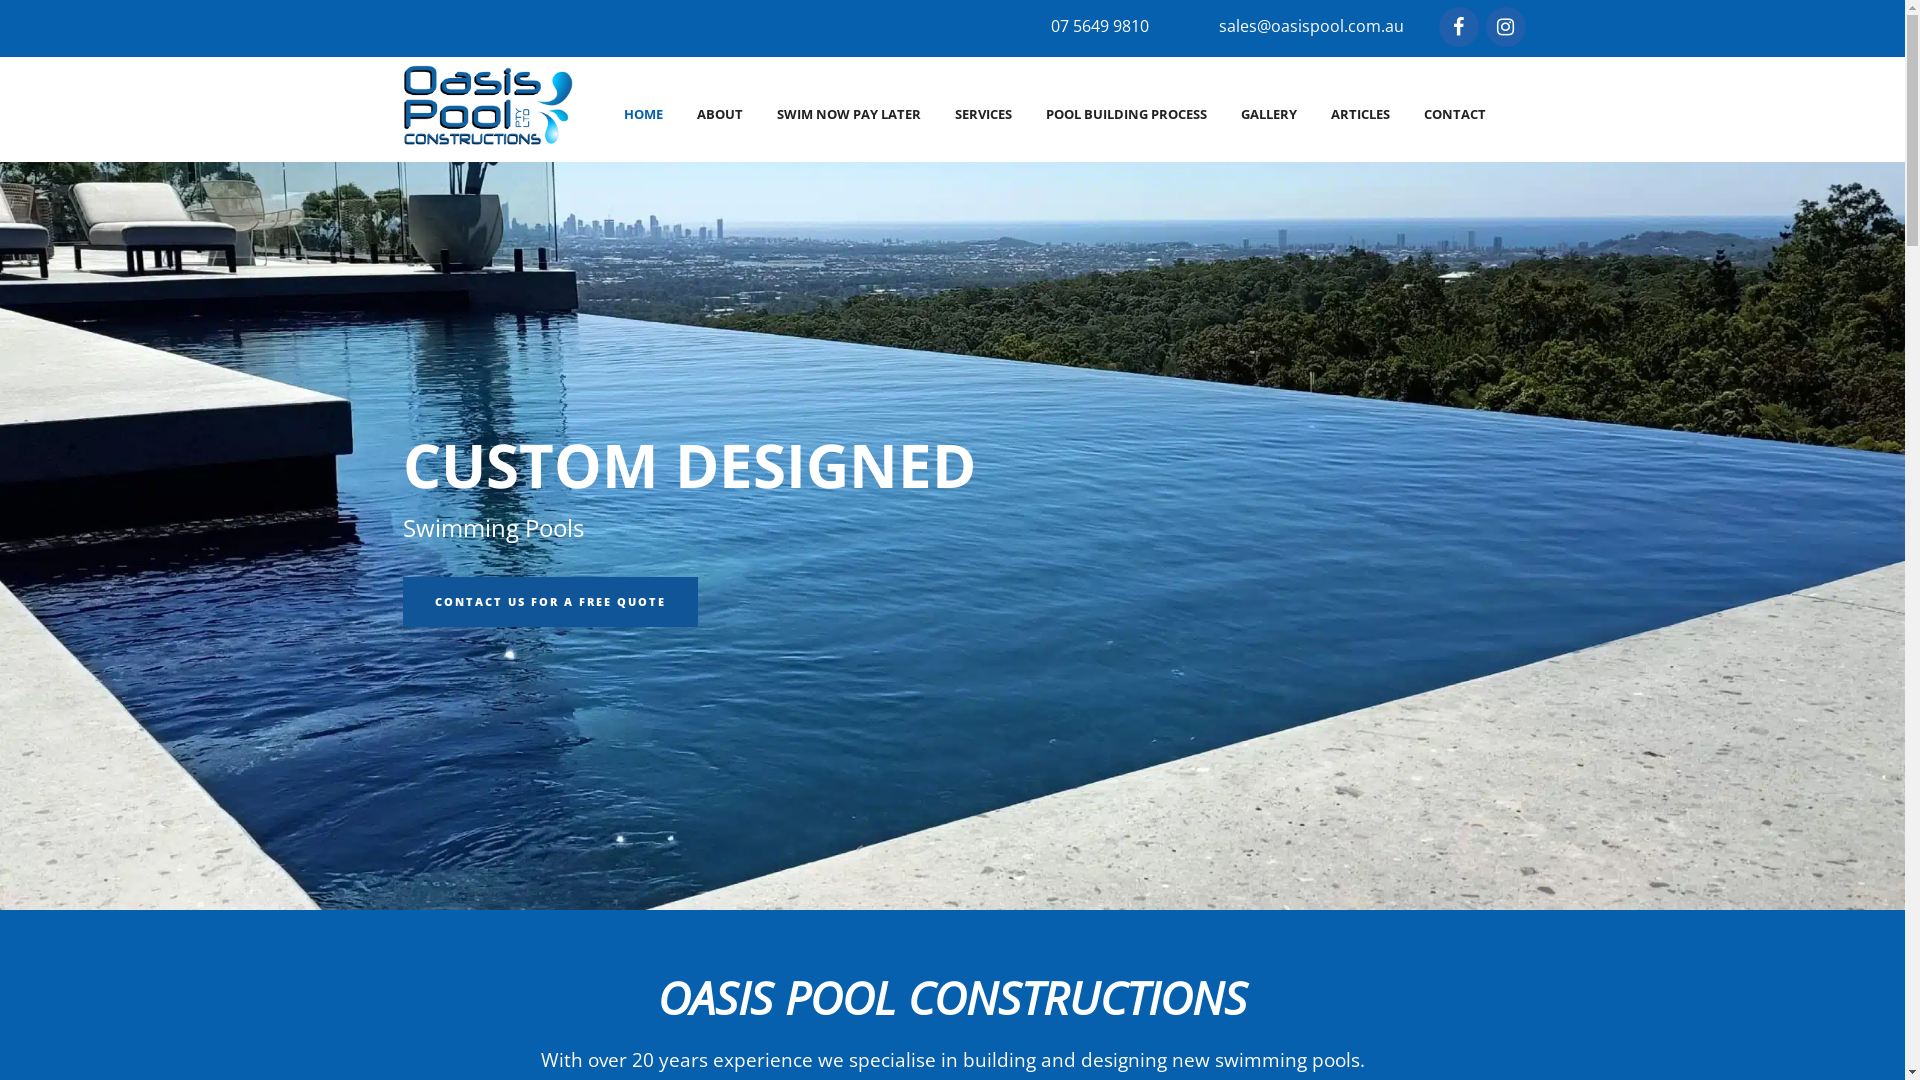  Describe the element at coordinates (1454, 114) in the screenshot. I see `CONTACT` at that location.